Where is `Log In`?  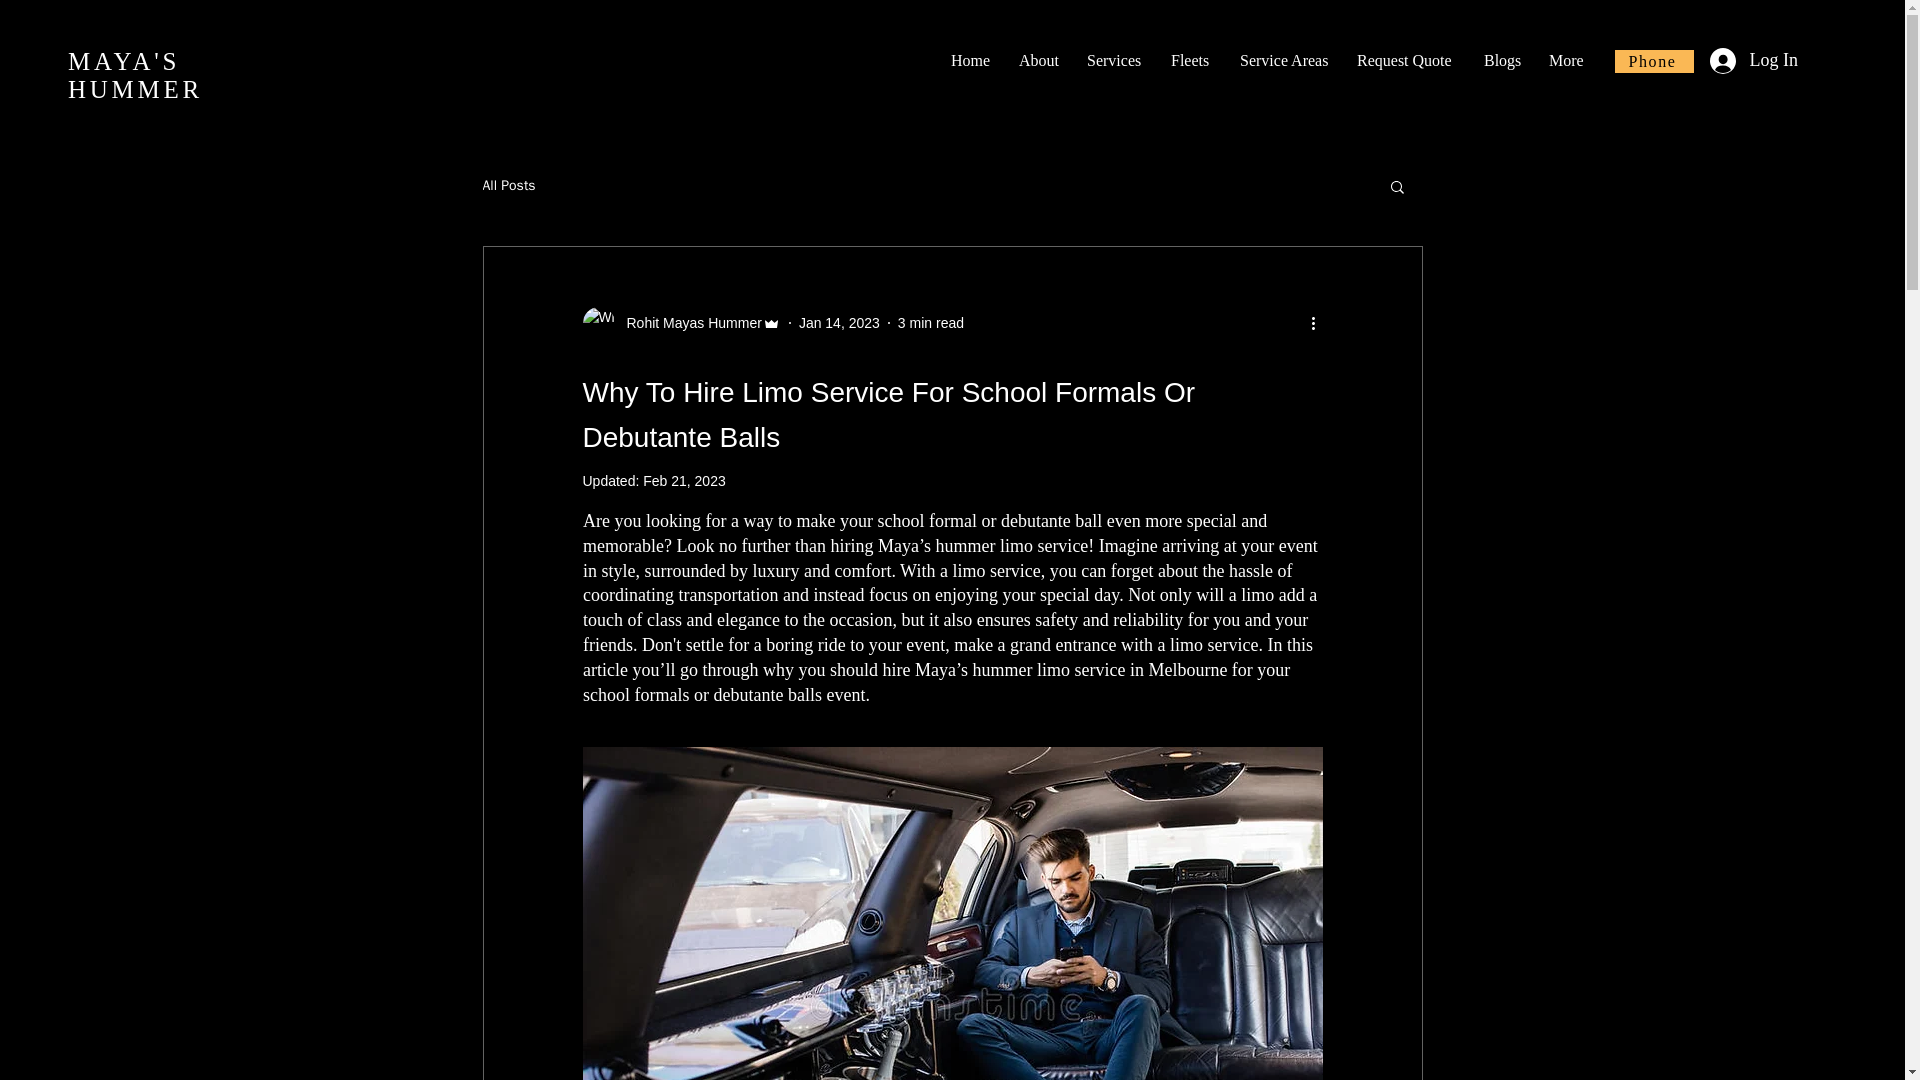 Log In is located at coordinates (1754, 60).